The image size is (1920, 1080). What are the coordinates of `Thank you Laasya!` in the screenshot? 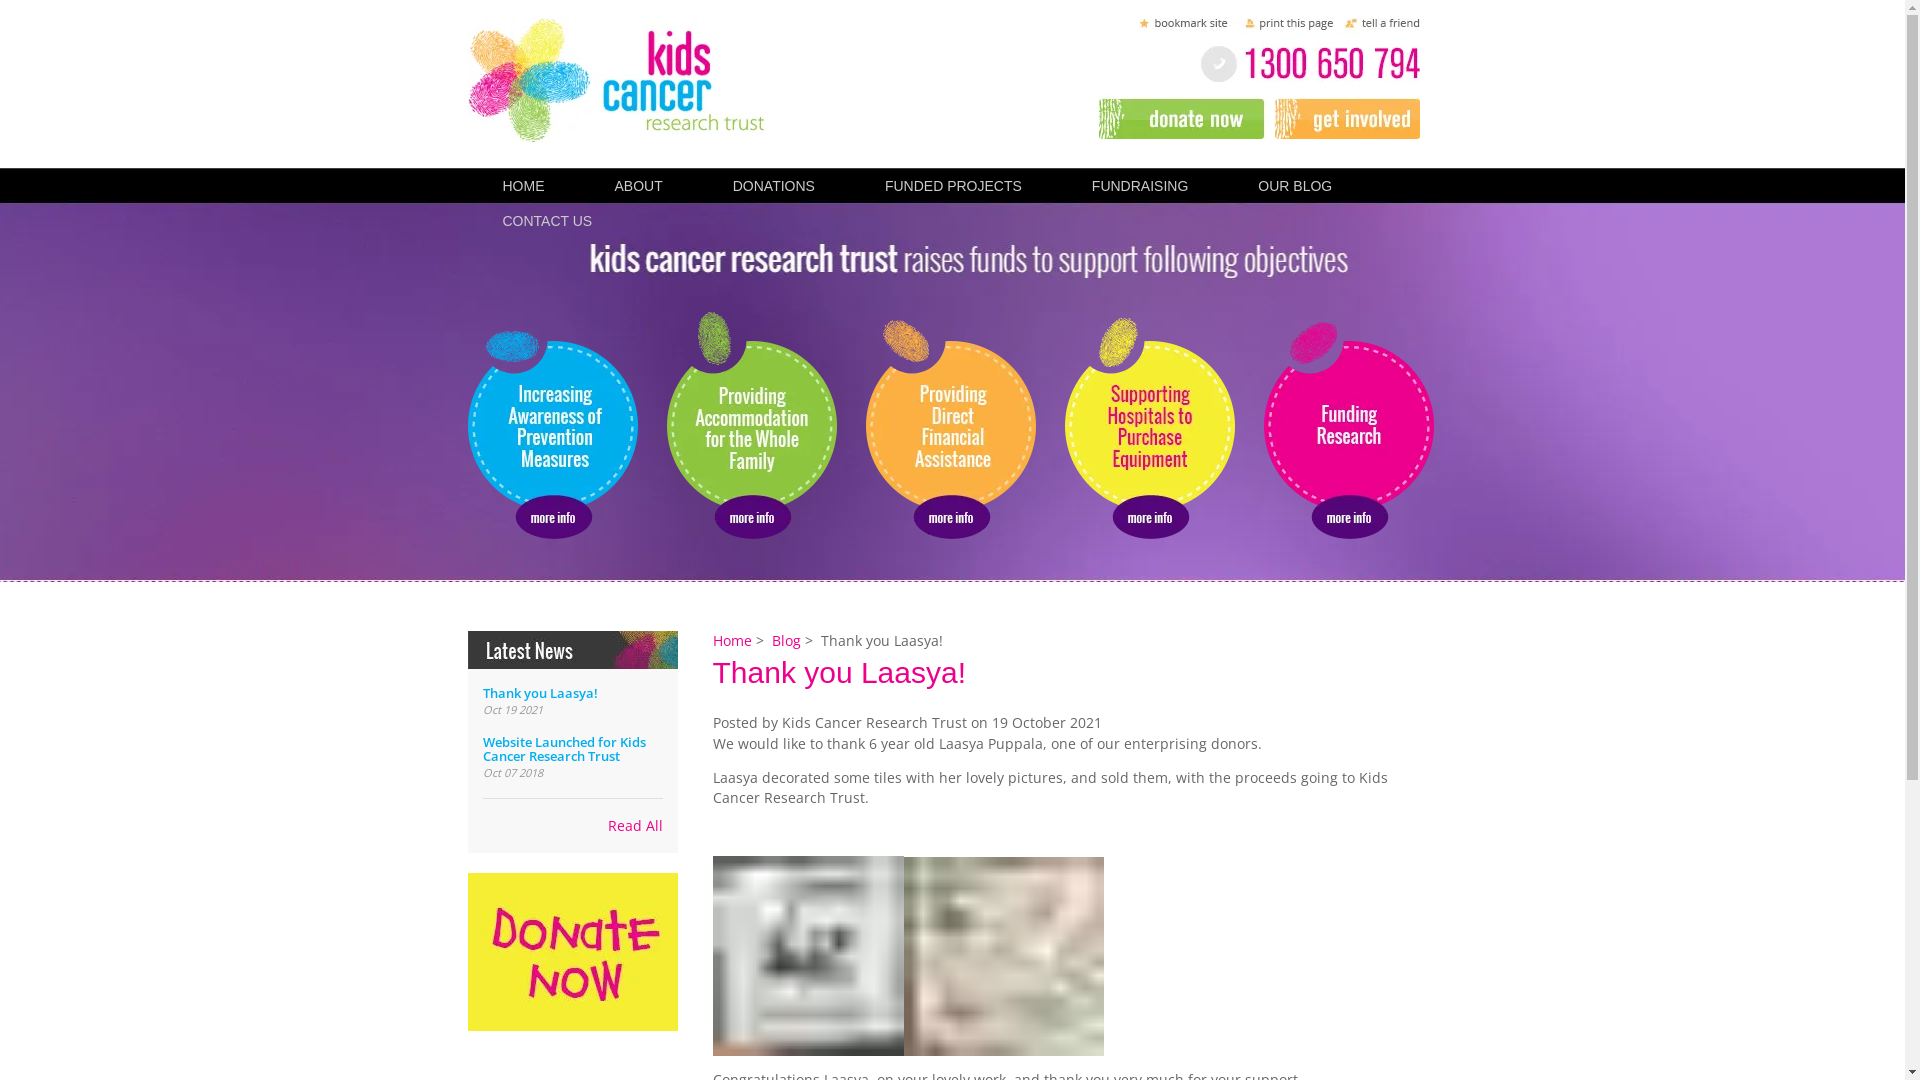 It's located at (712, 734).